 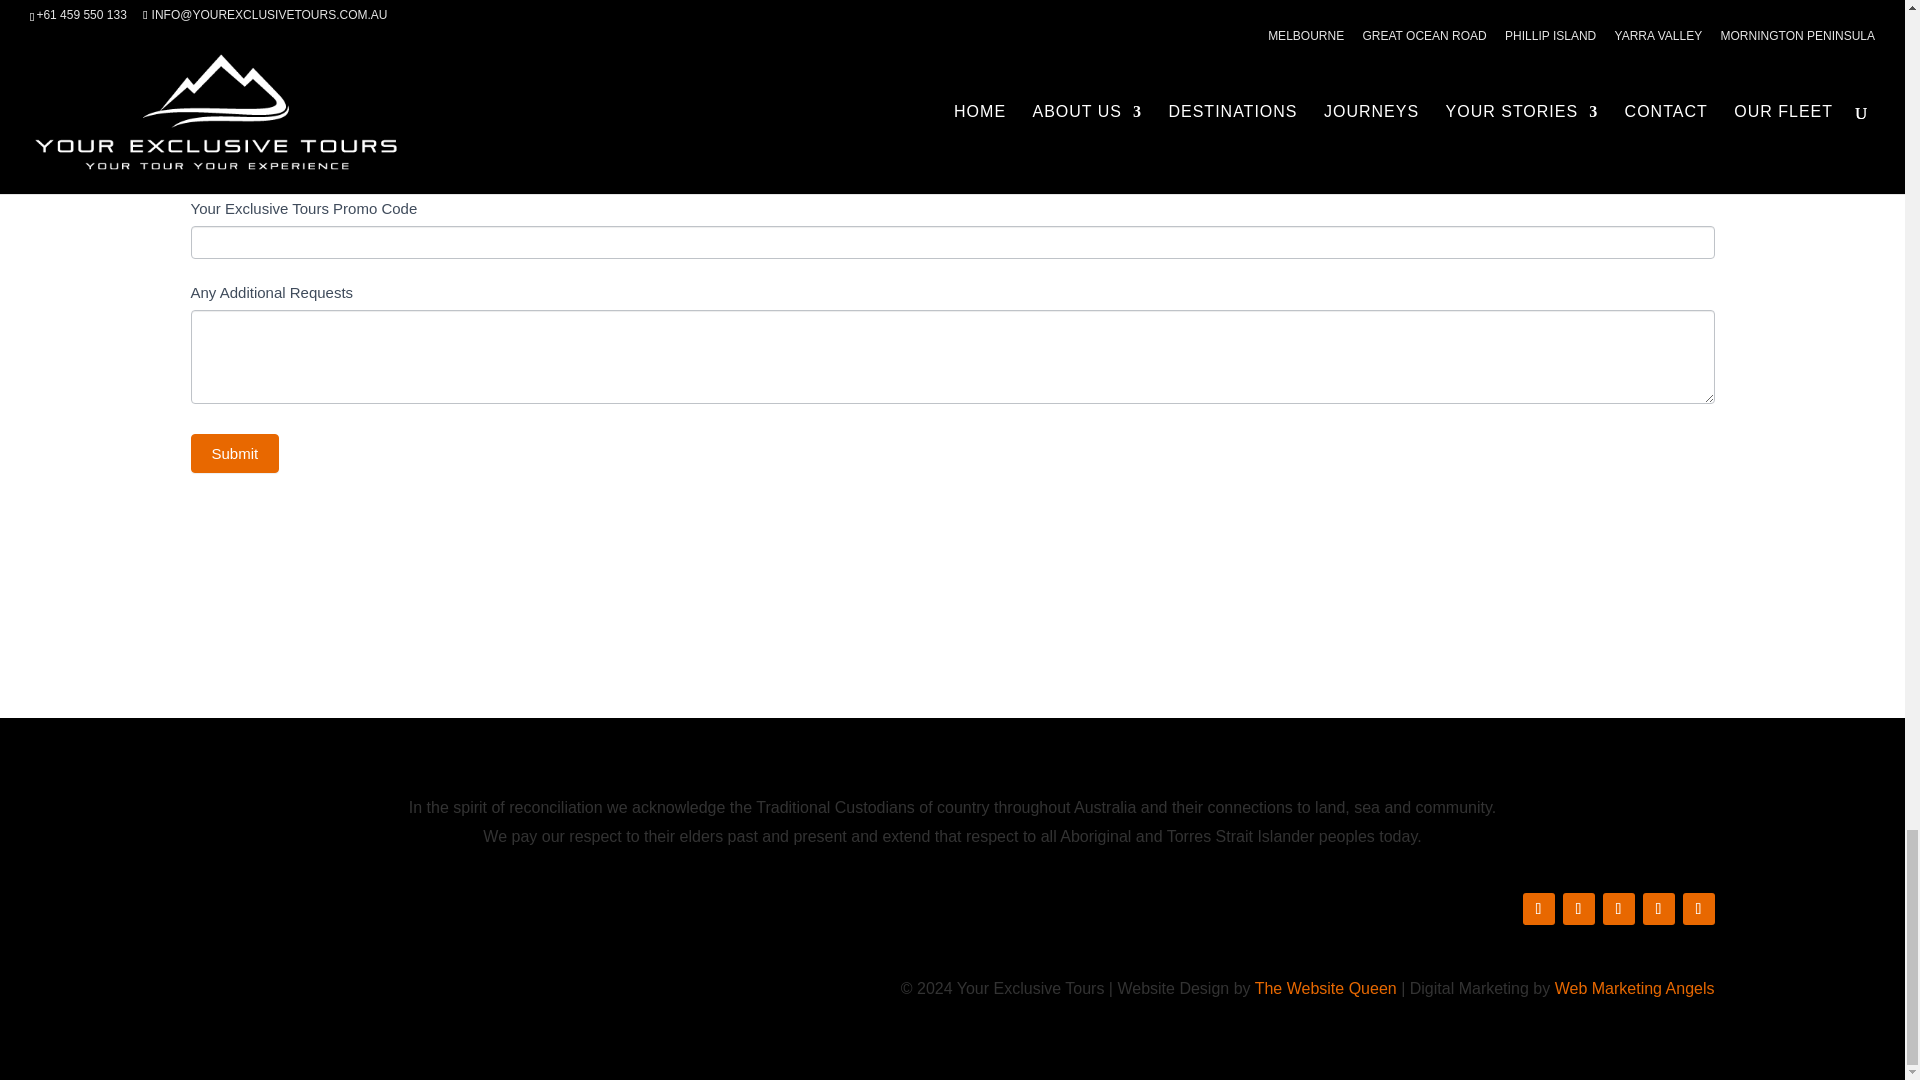 I want to click on Follow on Youtube, so click(x=1698, y=908).